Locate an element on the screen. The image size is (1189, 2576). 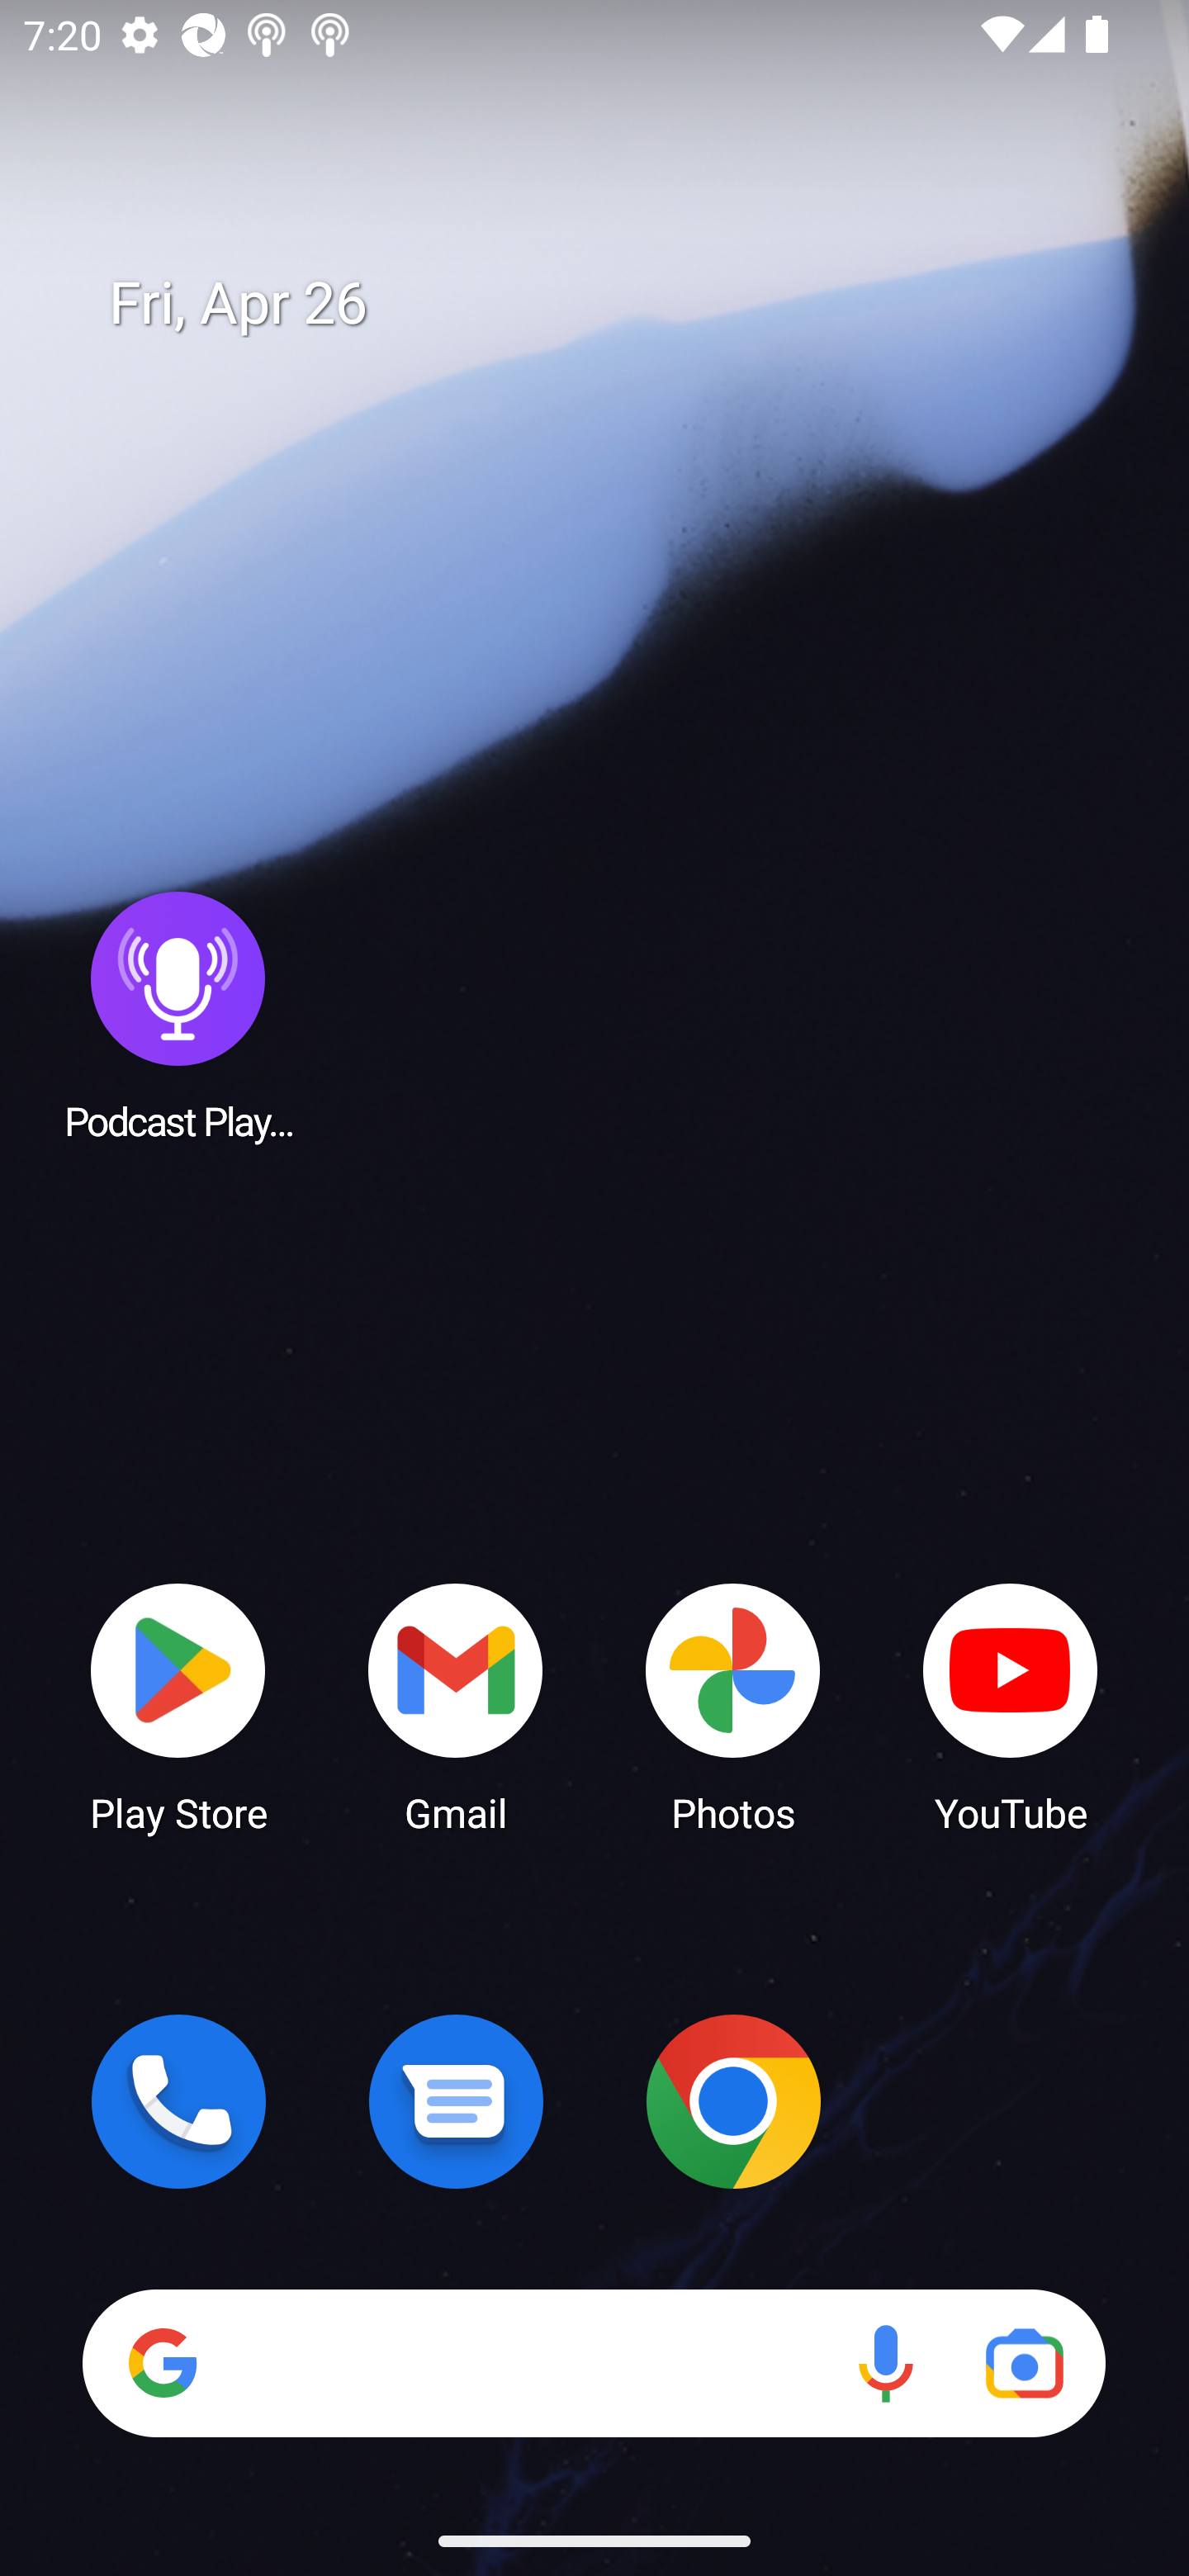
YouTube is located at coordinates (1011, 1706).